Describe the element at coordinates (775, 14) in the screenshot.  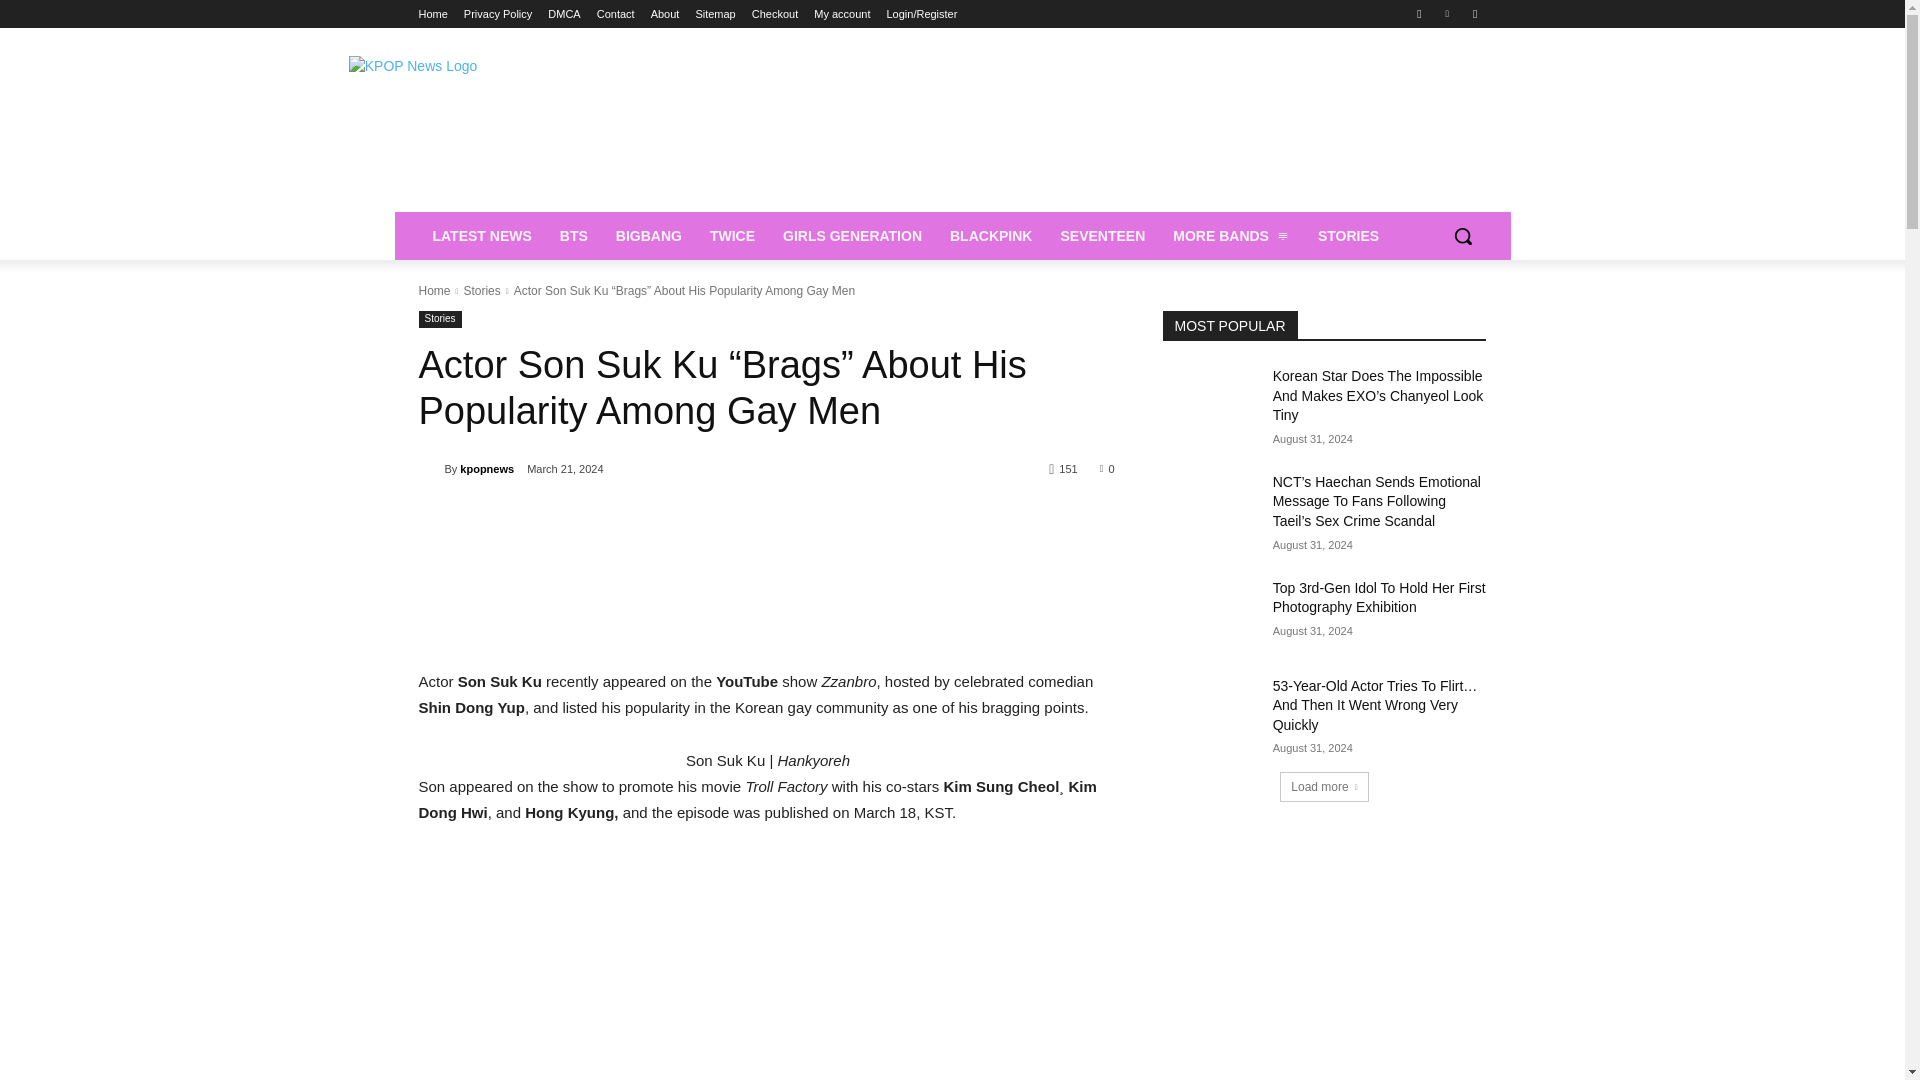
I see `Checkout` at that location.